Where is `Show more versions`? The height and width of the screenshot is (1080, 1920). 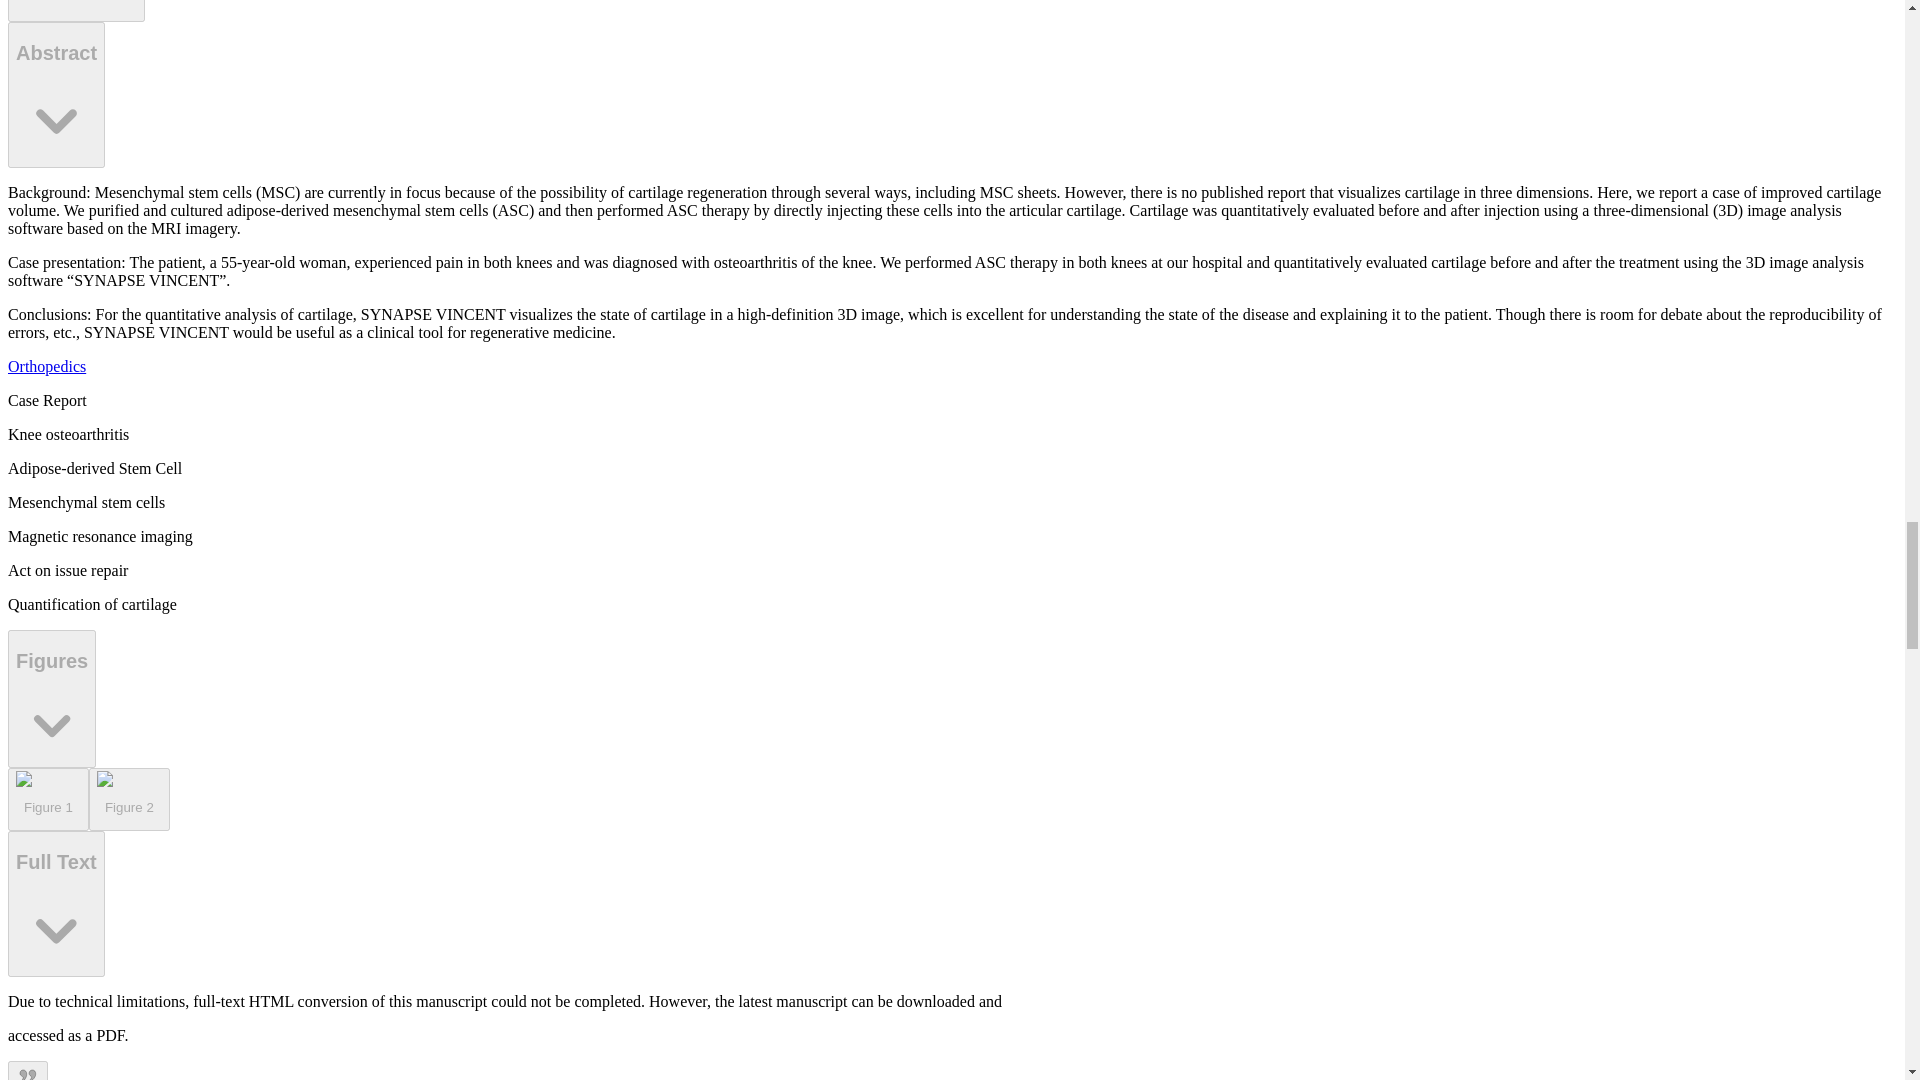 Show more versions is located at coordinates (76, 10).